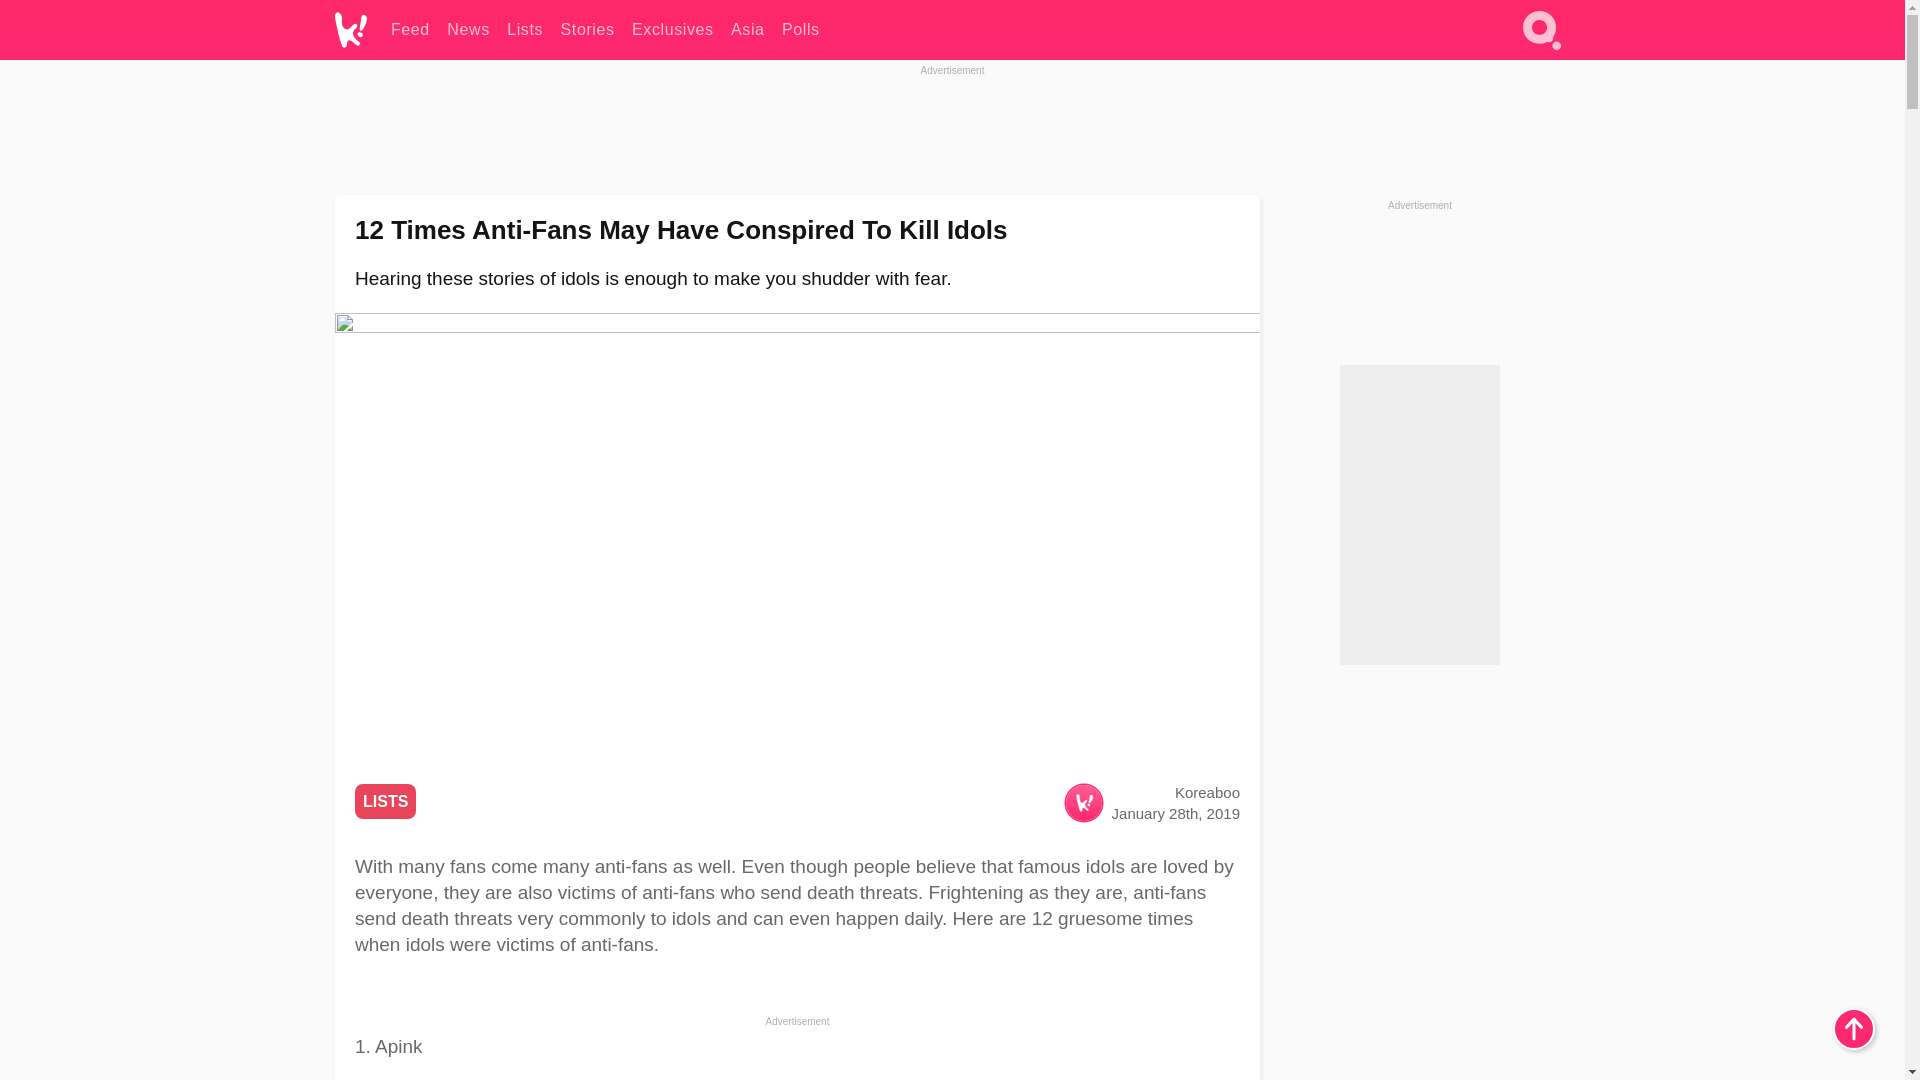 This screenshot has height=1080, width=1920. I want to click on Stories, so click(587, 30).